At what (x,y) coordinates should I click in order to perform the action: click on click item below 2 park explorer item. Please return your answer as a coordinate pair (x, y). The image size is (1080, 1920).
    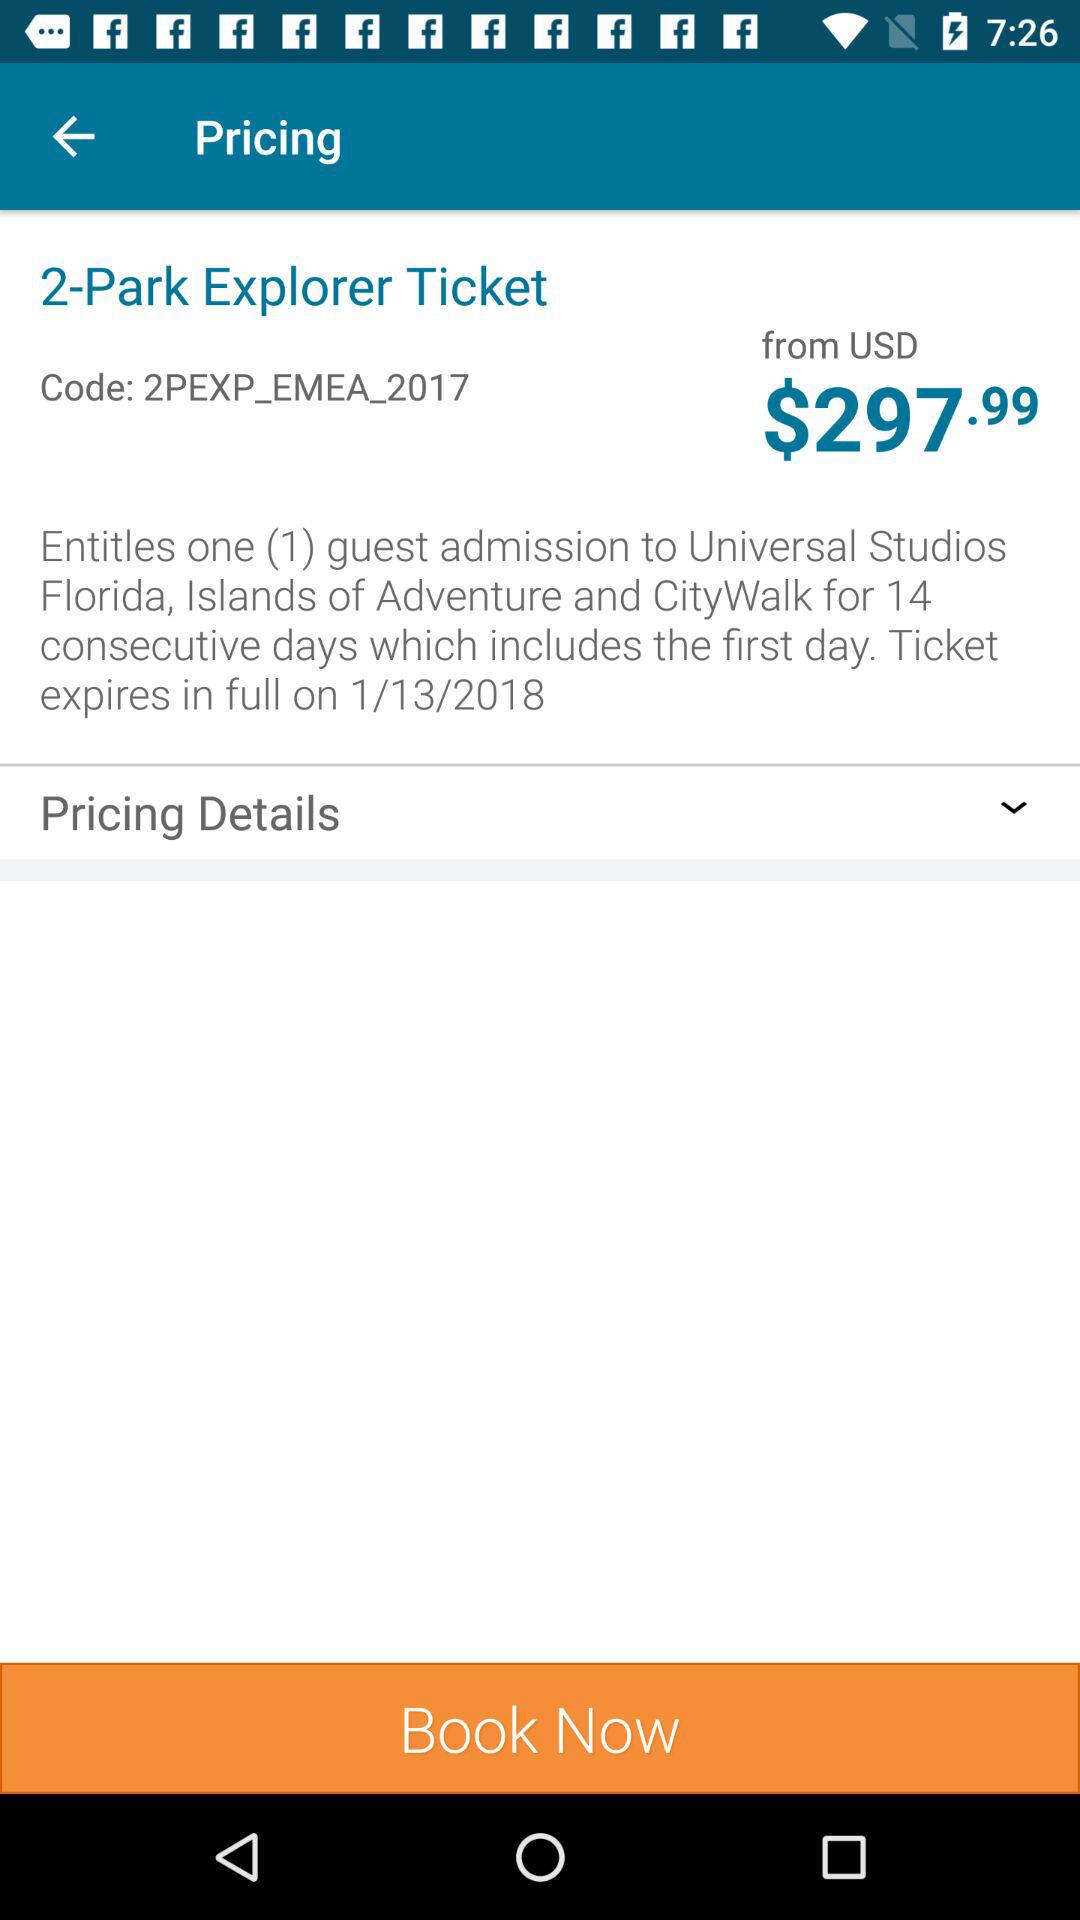
    Looking at the image, I should click on (254, 364).